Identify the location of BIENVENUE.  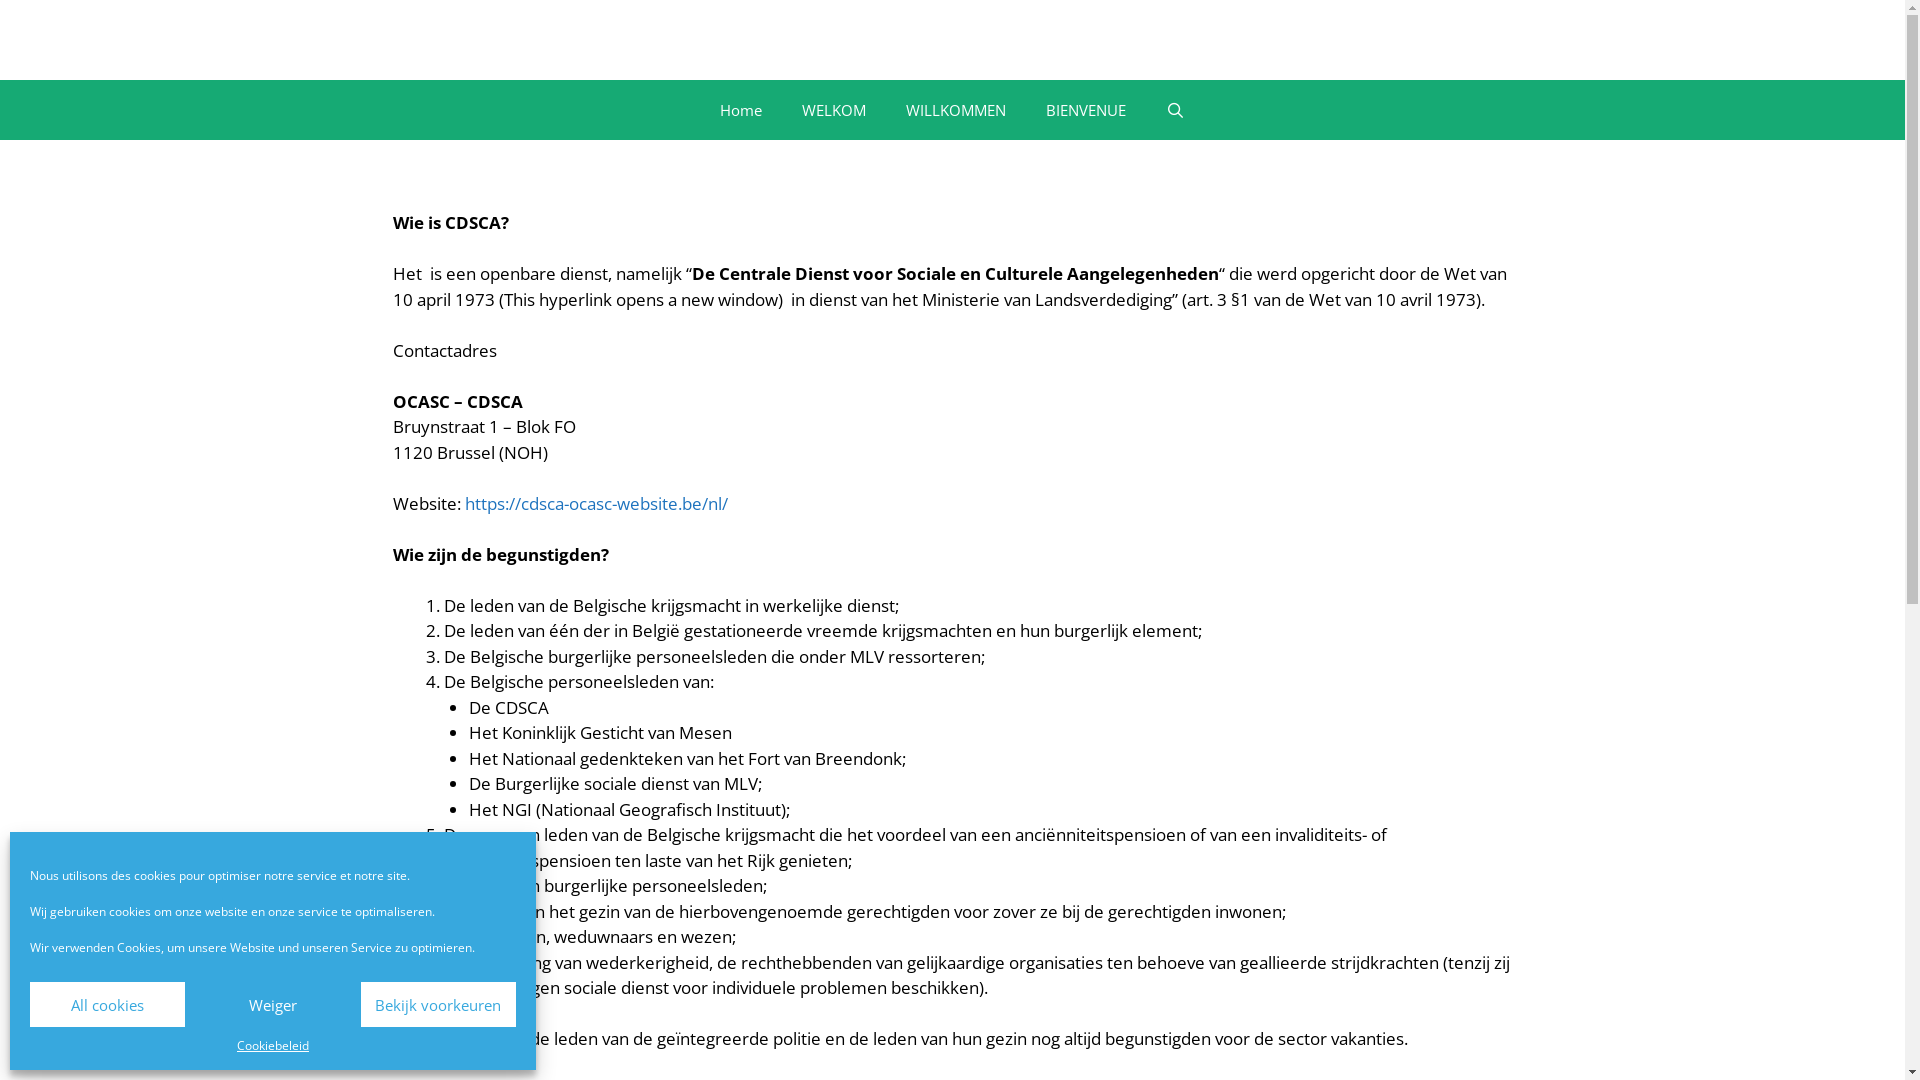
(1086, 110).